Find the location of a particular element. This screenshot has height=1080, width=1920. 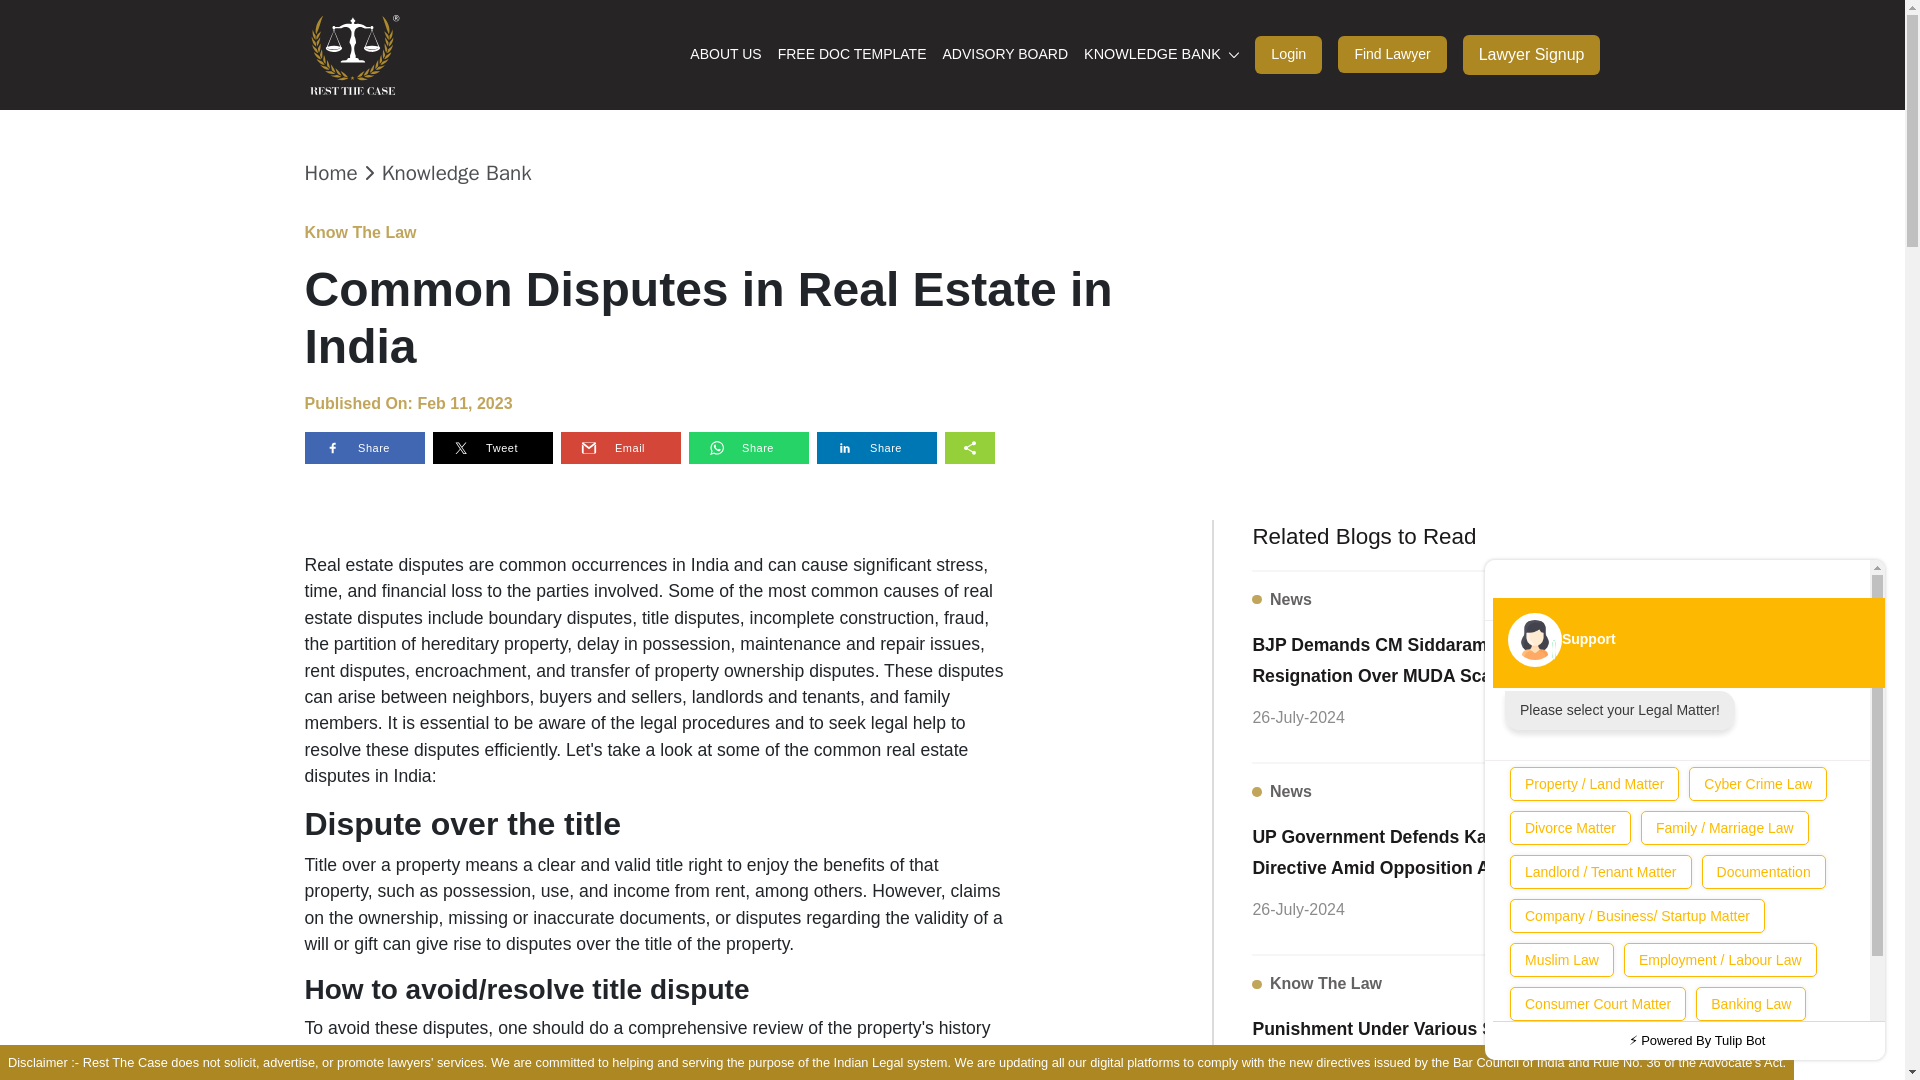

Login is located at coordinates (1288, 54).